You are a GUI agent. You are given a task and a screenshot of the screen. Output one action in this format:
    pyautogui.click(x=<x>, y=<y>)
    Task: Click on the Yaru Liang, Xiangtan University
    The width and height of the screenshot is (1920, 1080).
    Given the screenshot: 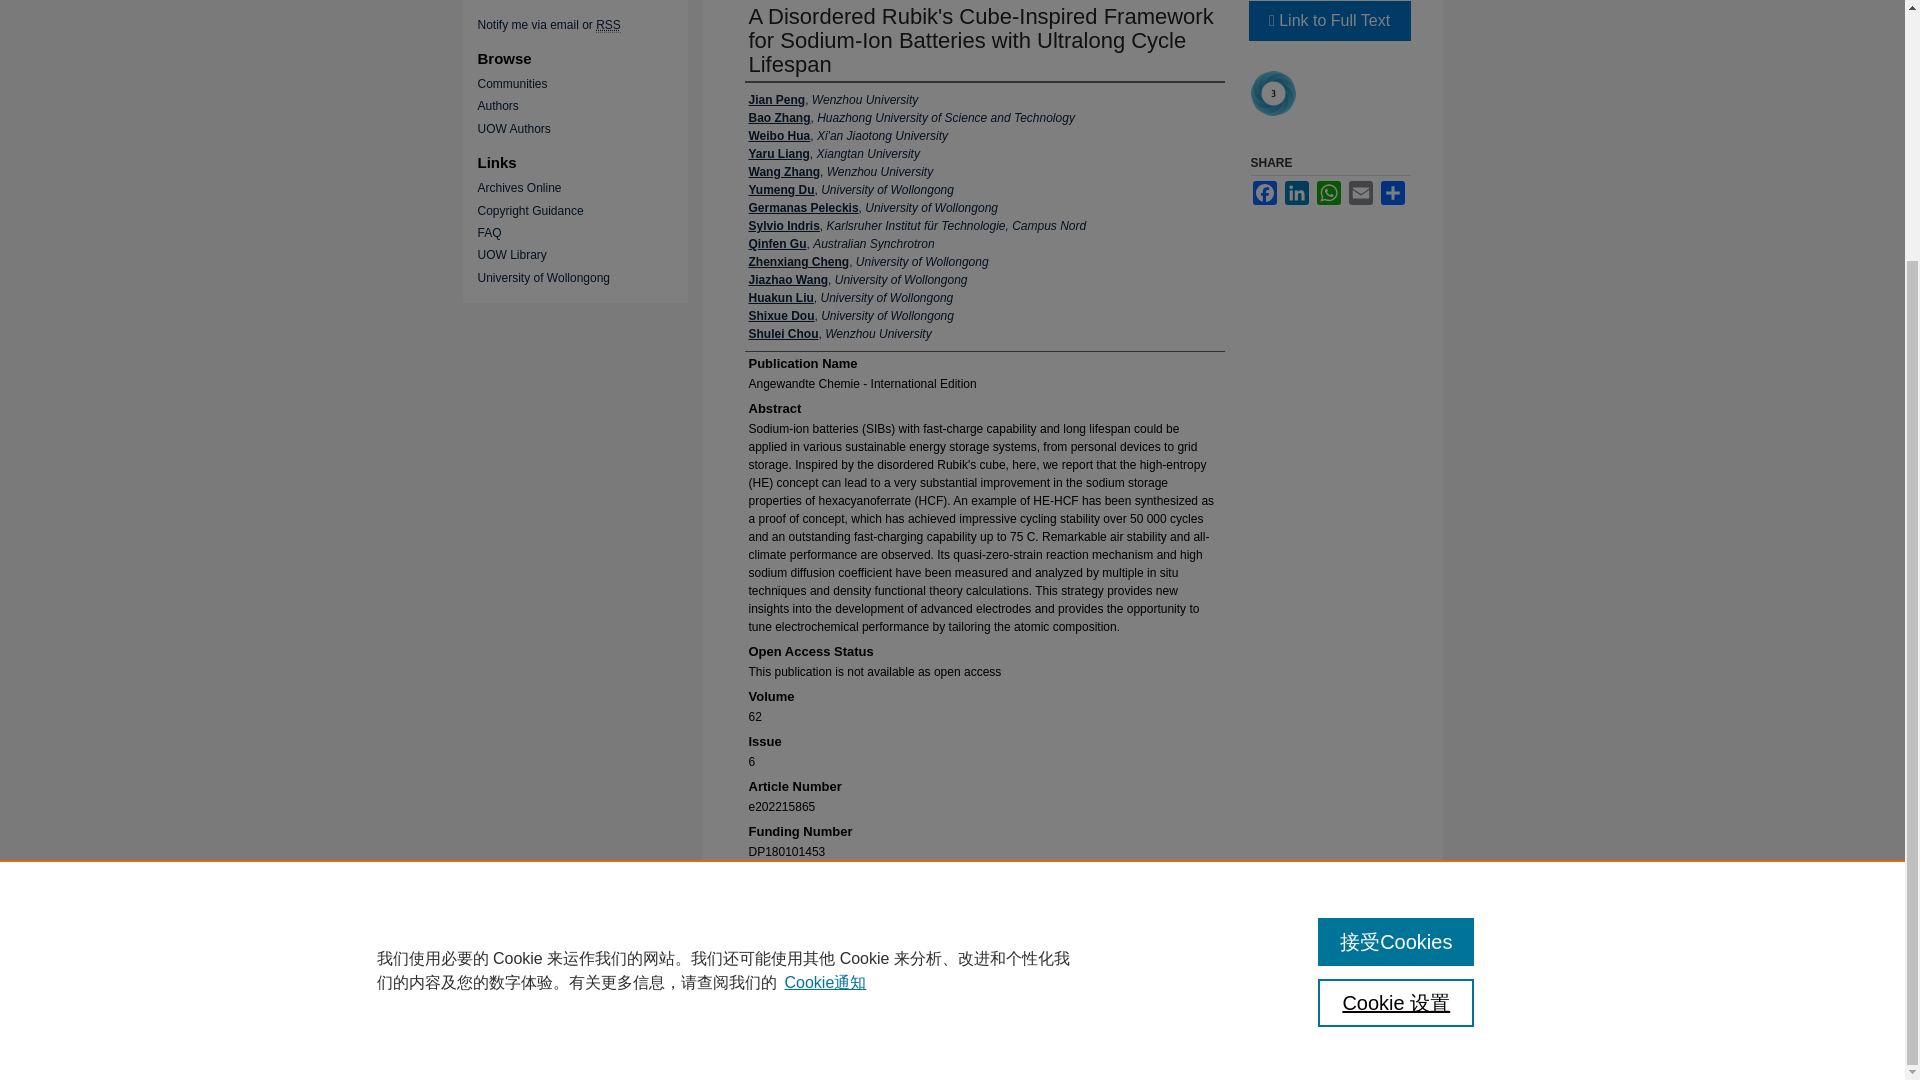 What is the action you would take?
    pyautogui.click(x=834, y=154)
    